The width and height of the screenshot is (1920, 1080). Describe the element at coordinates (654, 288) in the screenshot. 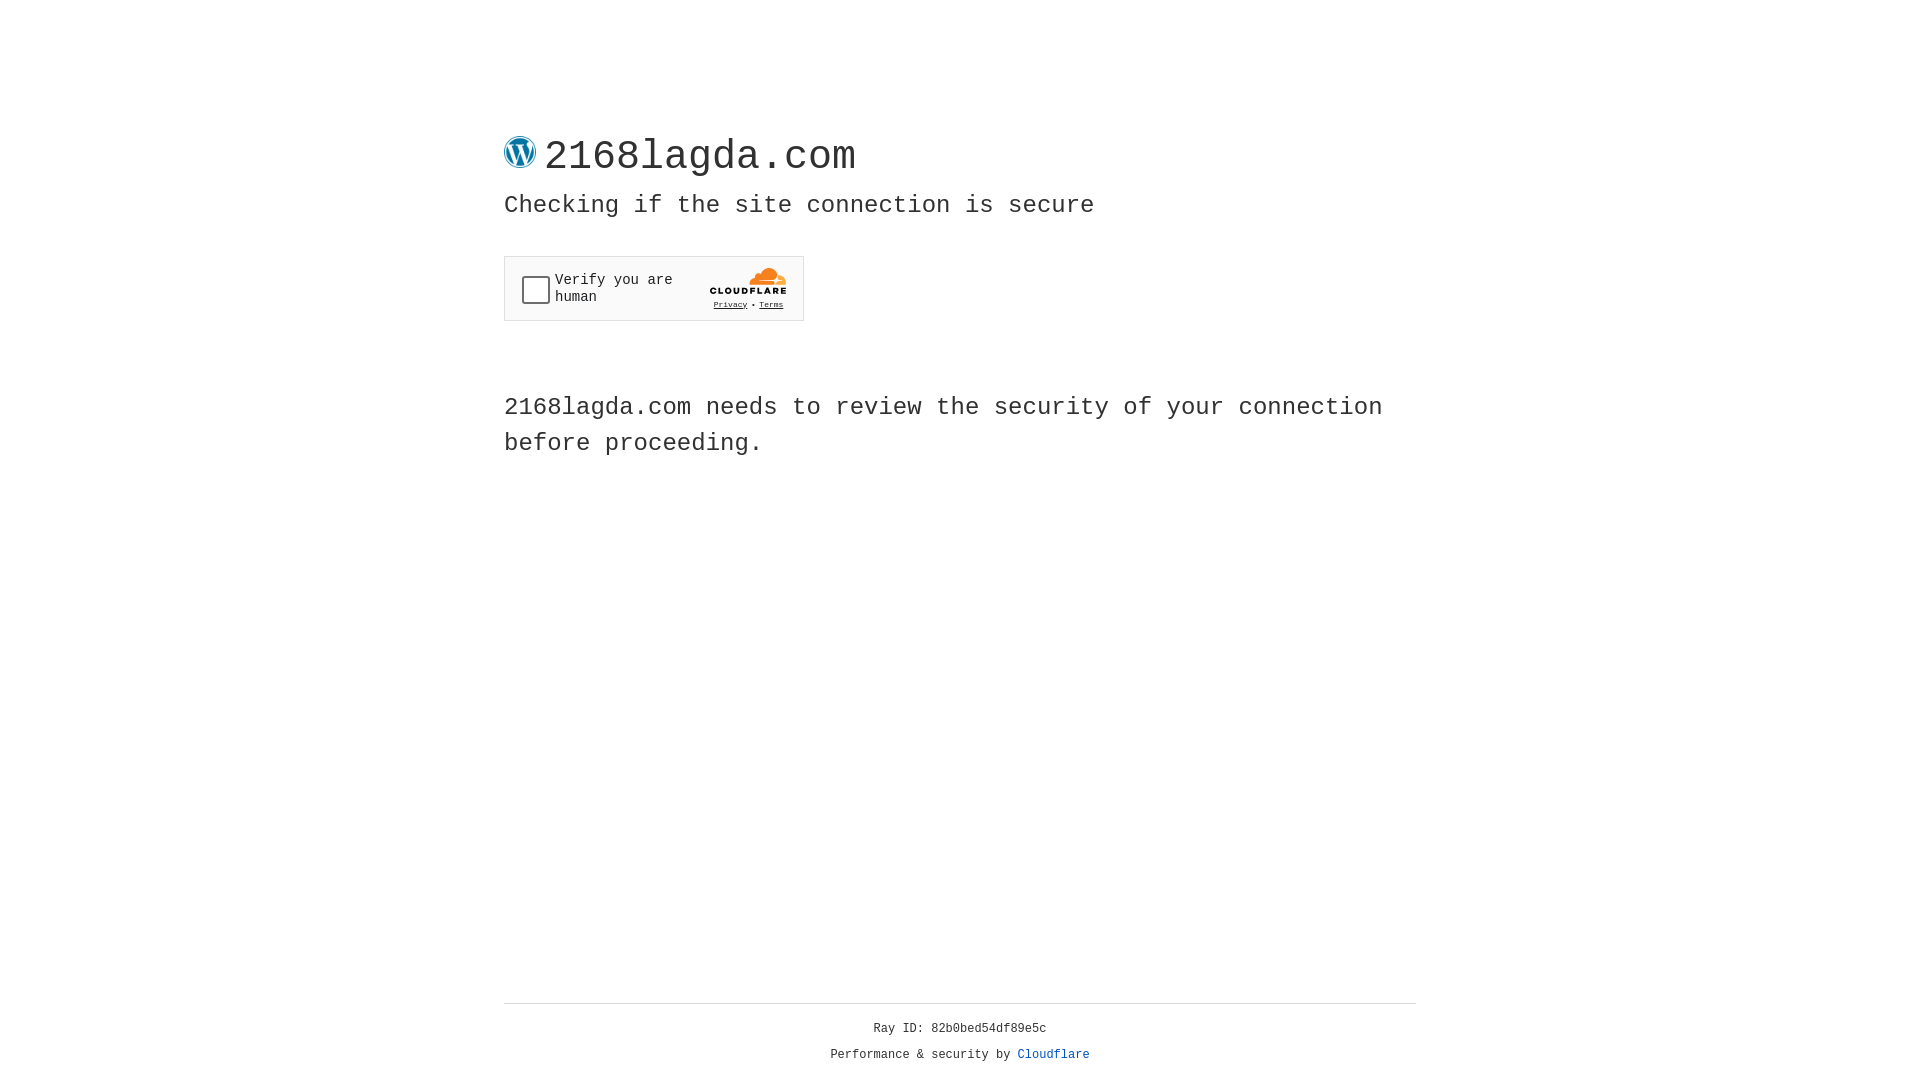

I see `Widget containing a Cloudflare security challenge` at that location.